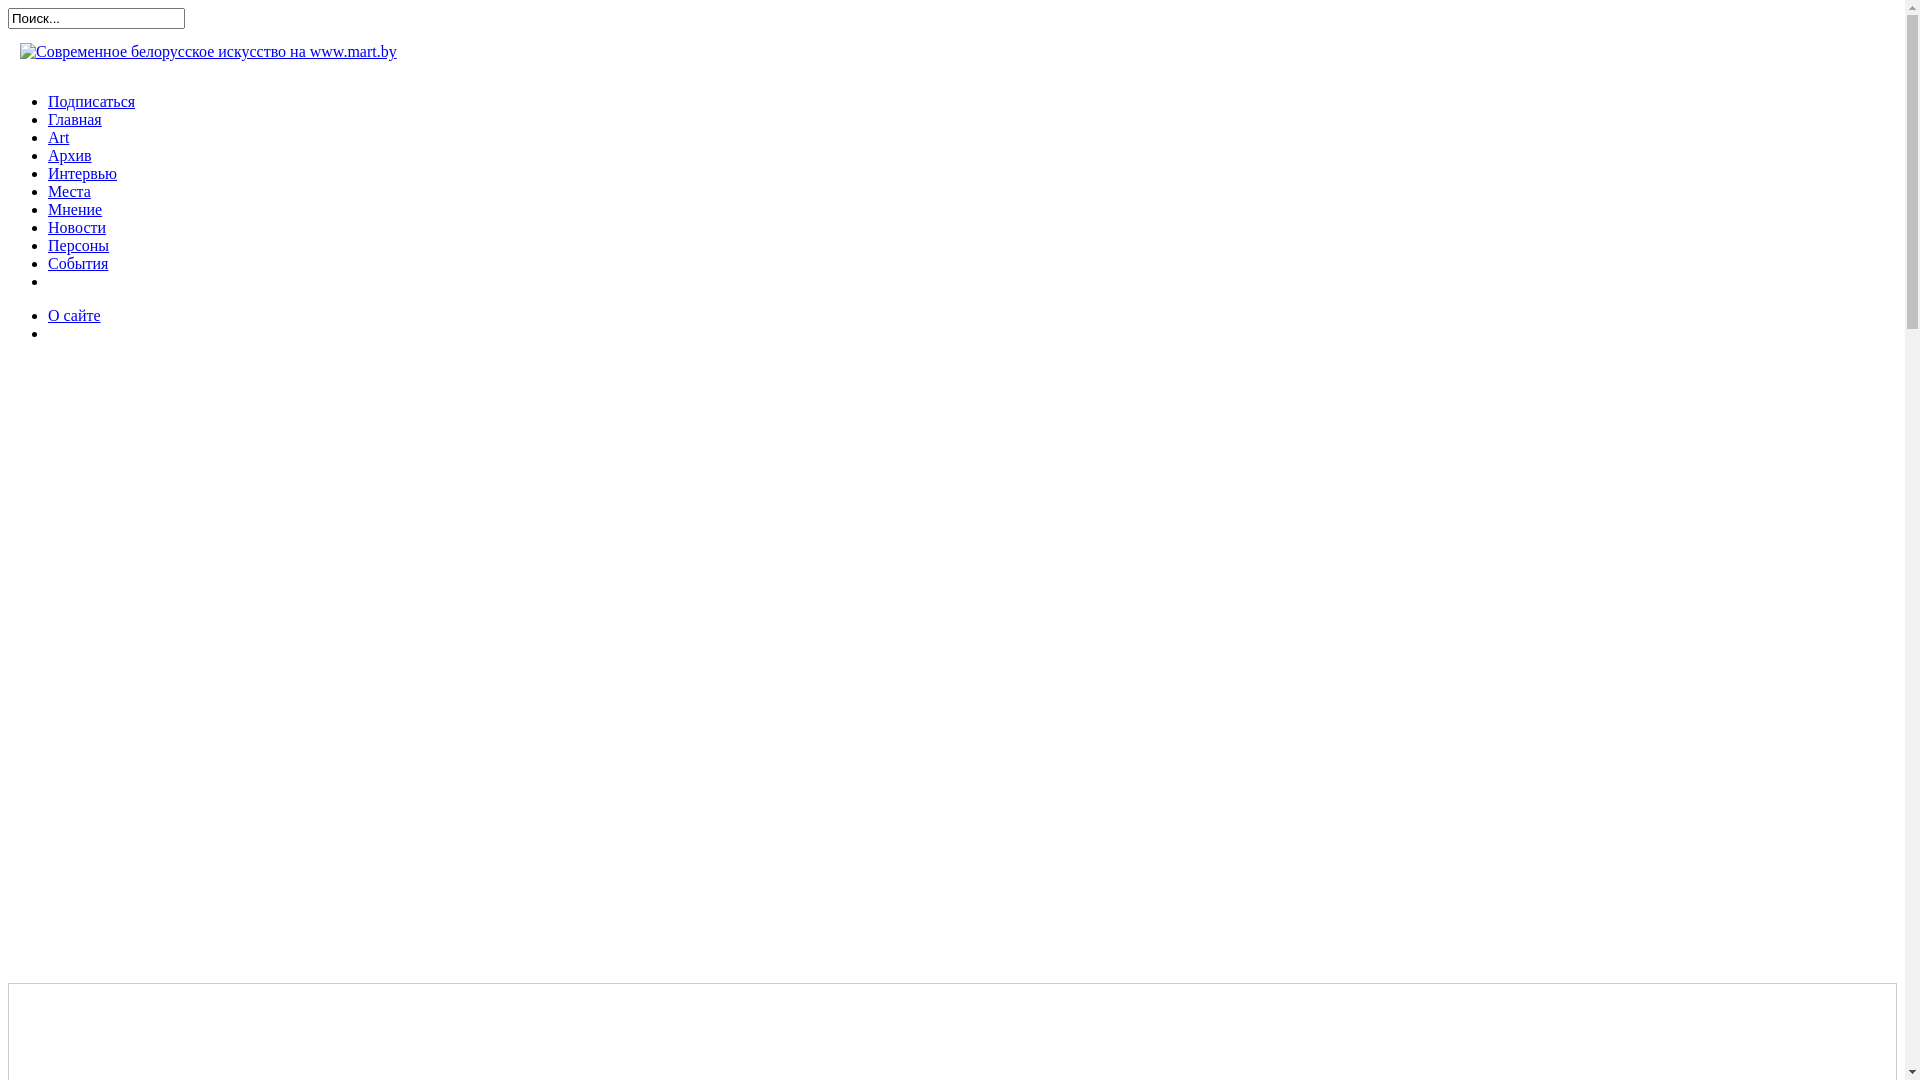 This screenshot has height=1080, width=1920. I want to click on Advertisement, so click(158, 659).